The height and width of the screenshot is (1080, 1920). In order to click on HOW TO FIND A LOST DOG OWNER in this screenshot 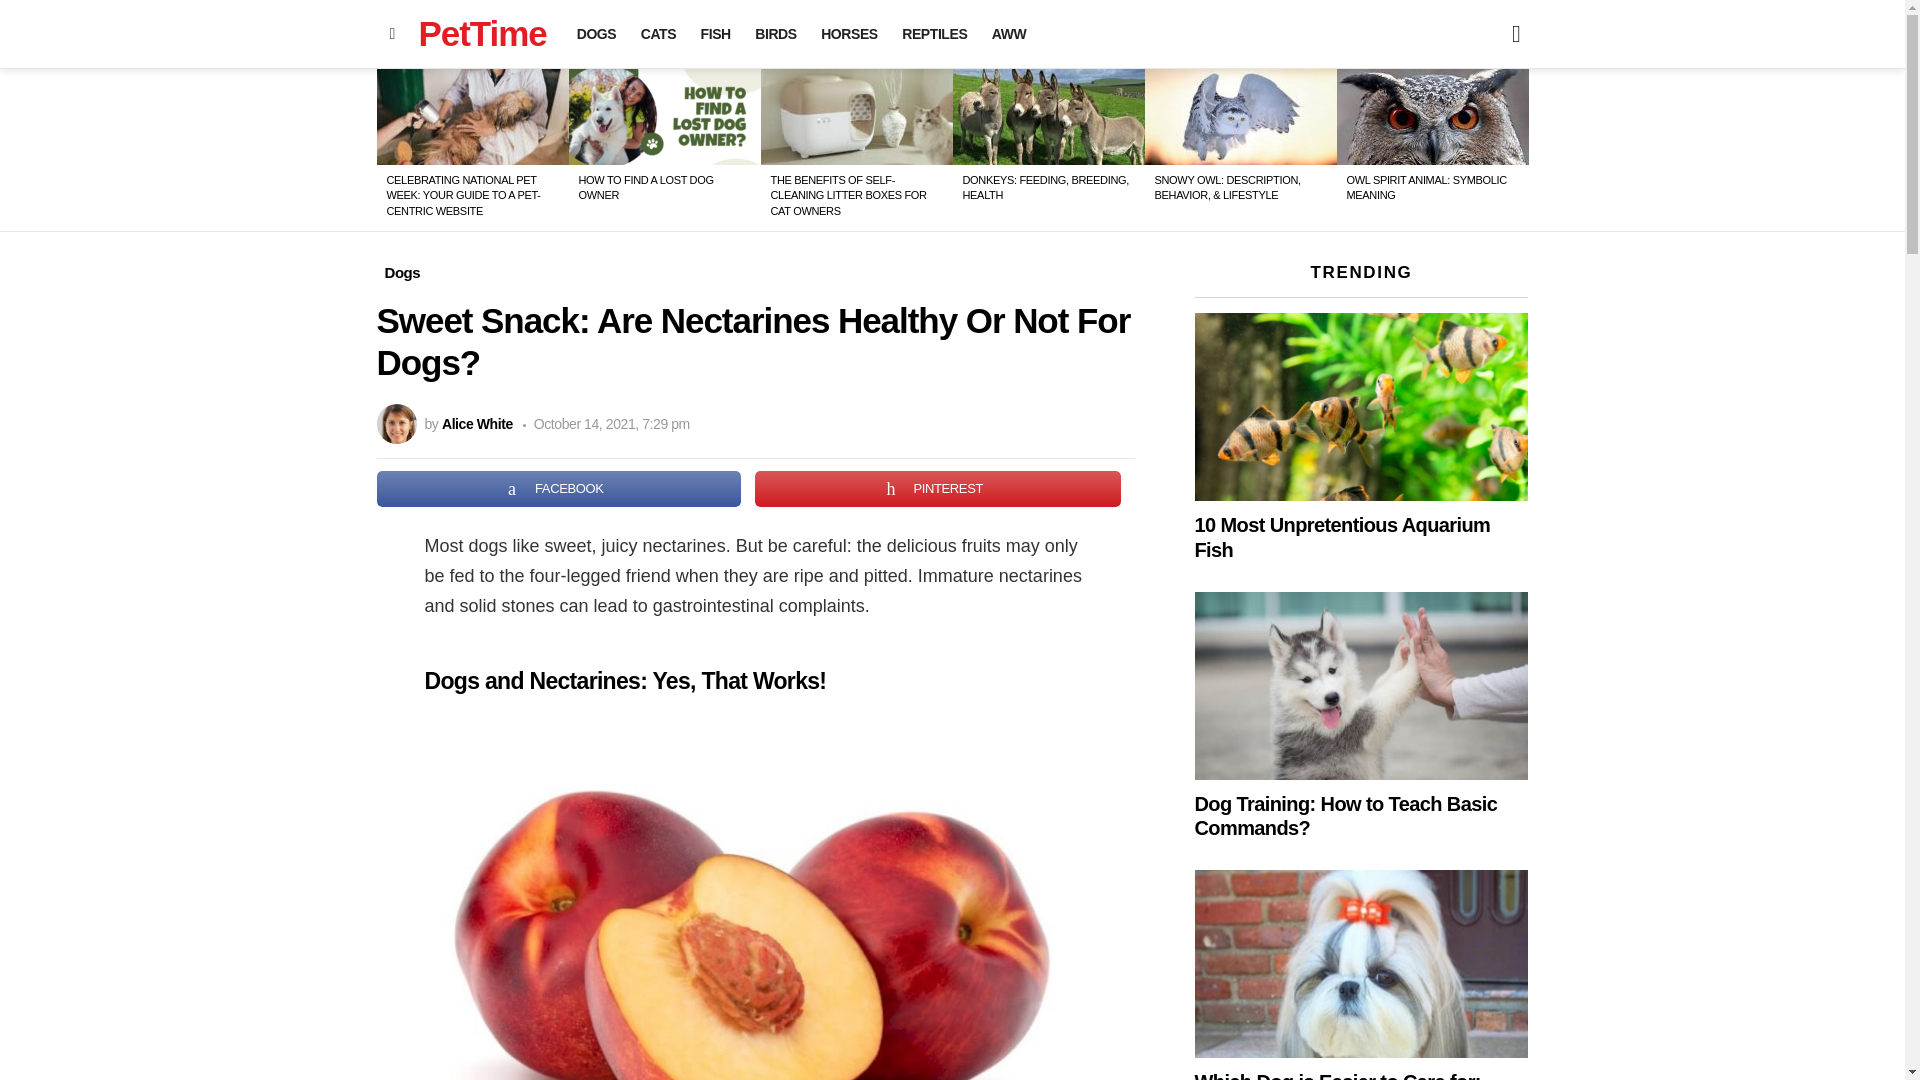, I will do `click(644, 186)`.